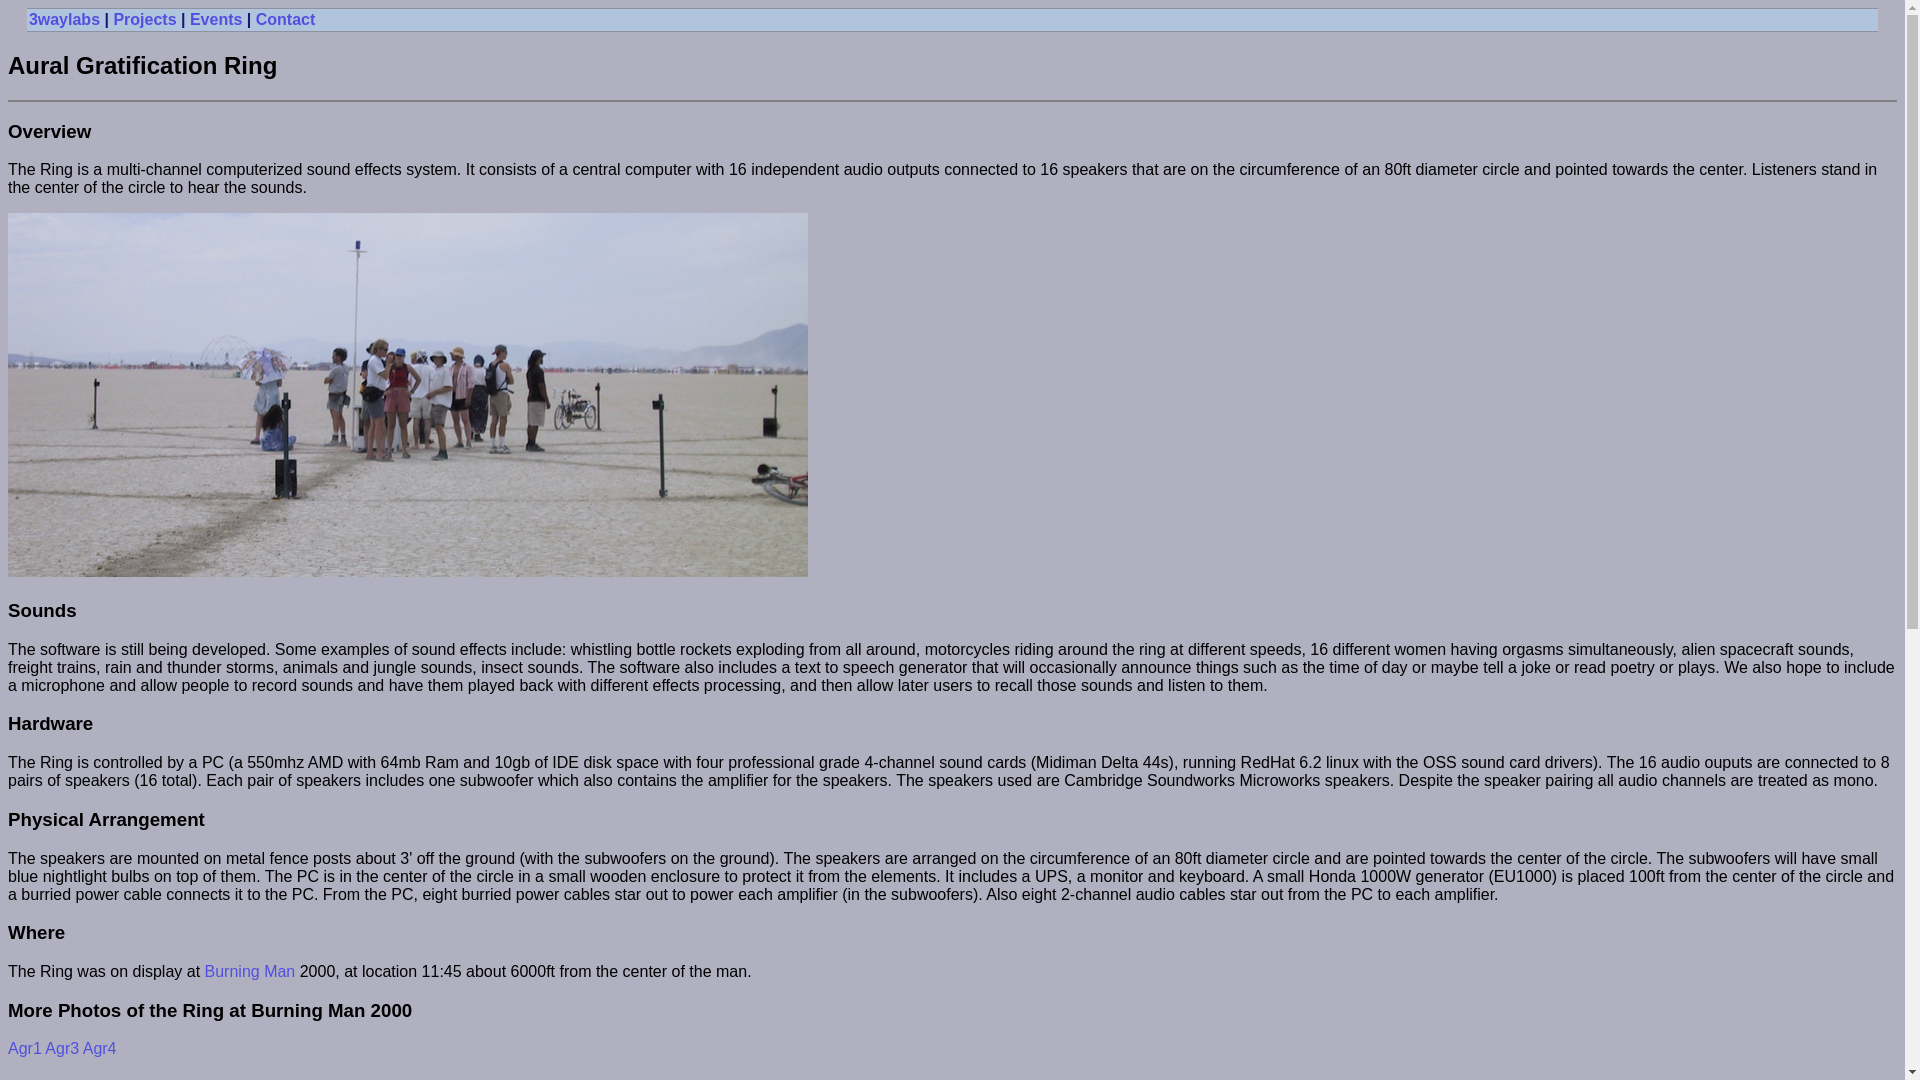 The width and height of the screenshot is (1920, 1080). Describe the element at coordinates (144, 20) in the screenshot. I see `Projects` at that location.